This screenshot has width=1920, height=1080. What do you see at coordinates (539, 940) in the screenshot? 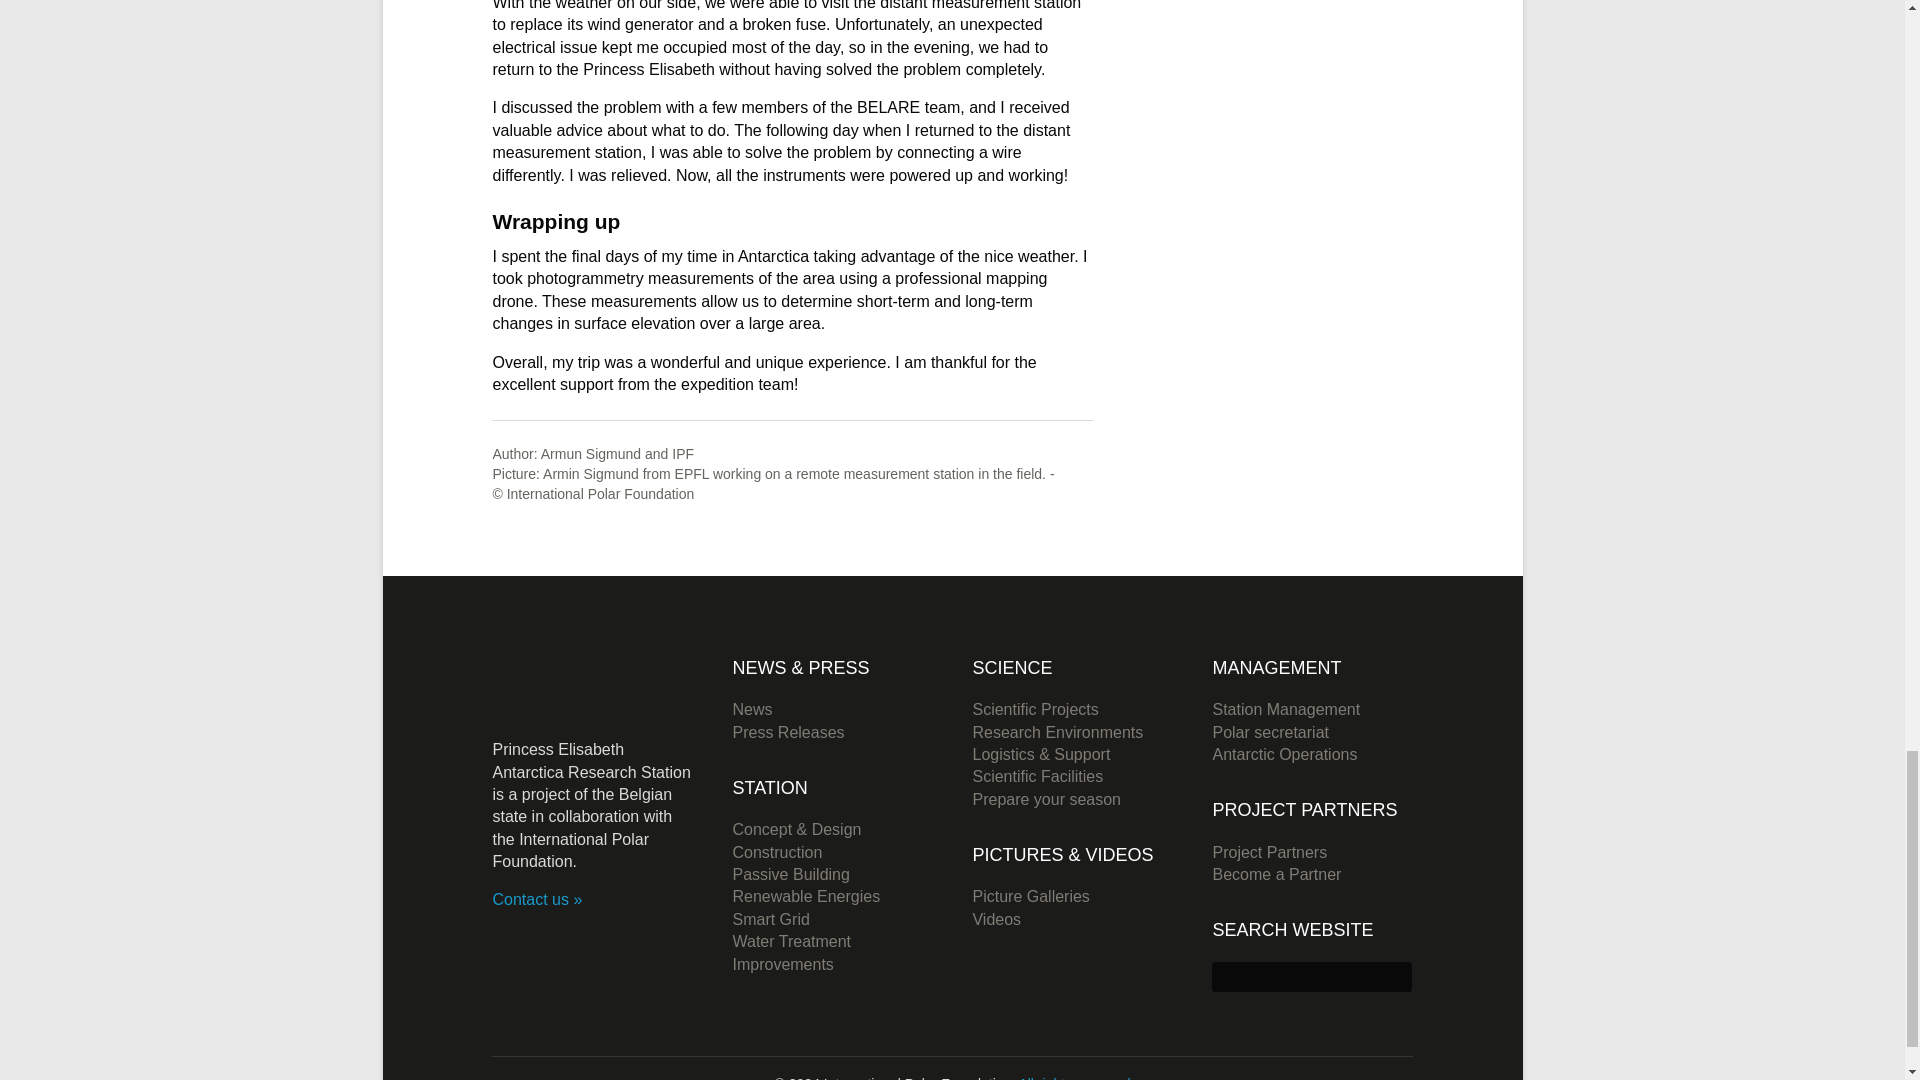
I see `vimeo` at bounding box center [539, 940].